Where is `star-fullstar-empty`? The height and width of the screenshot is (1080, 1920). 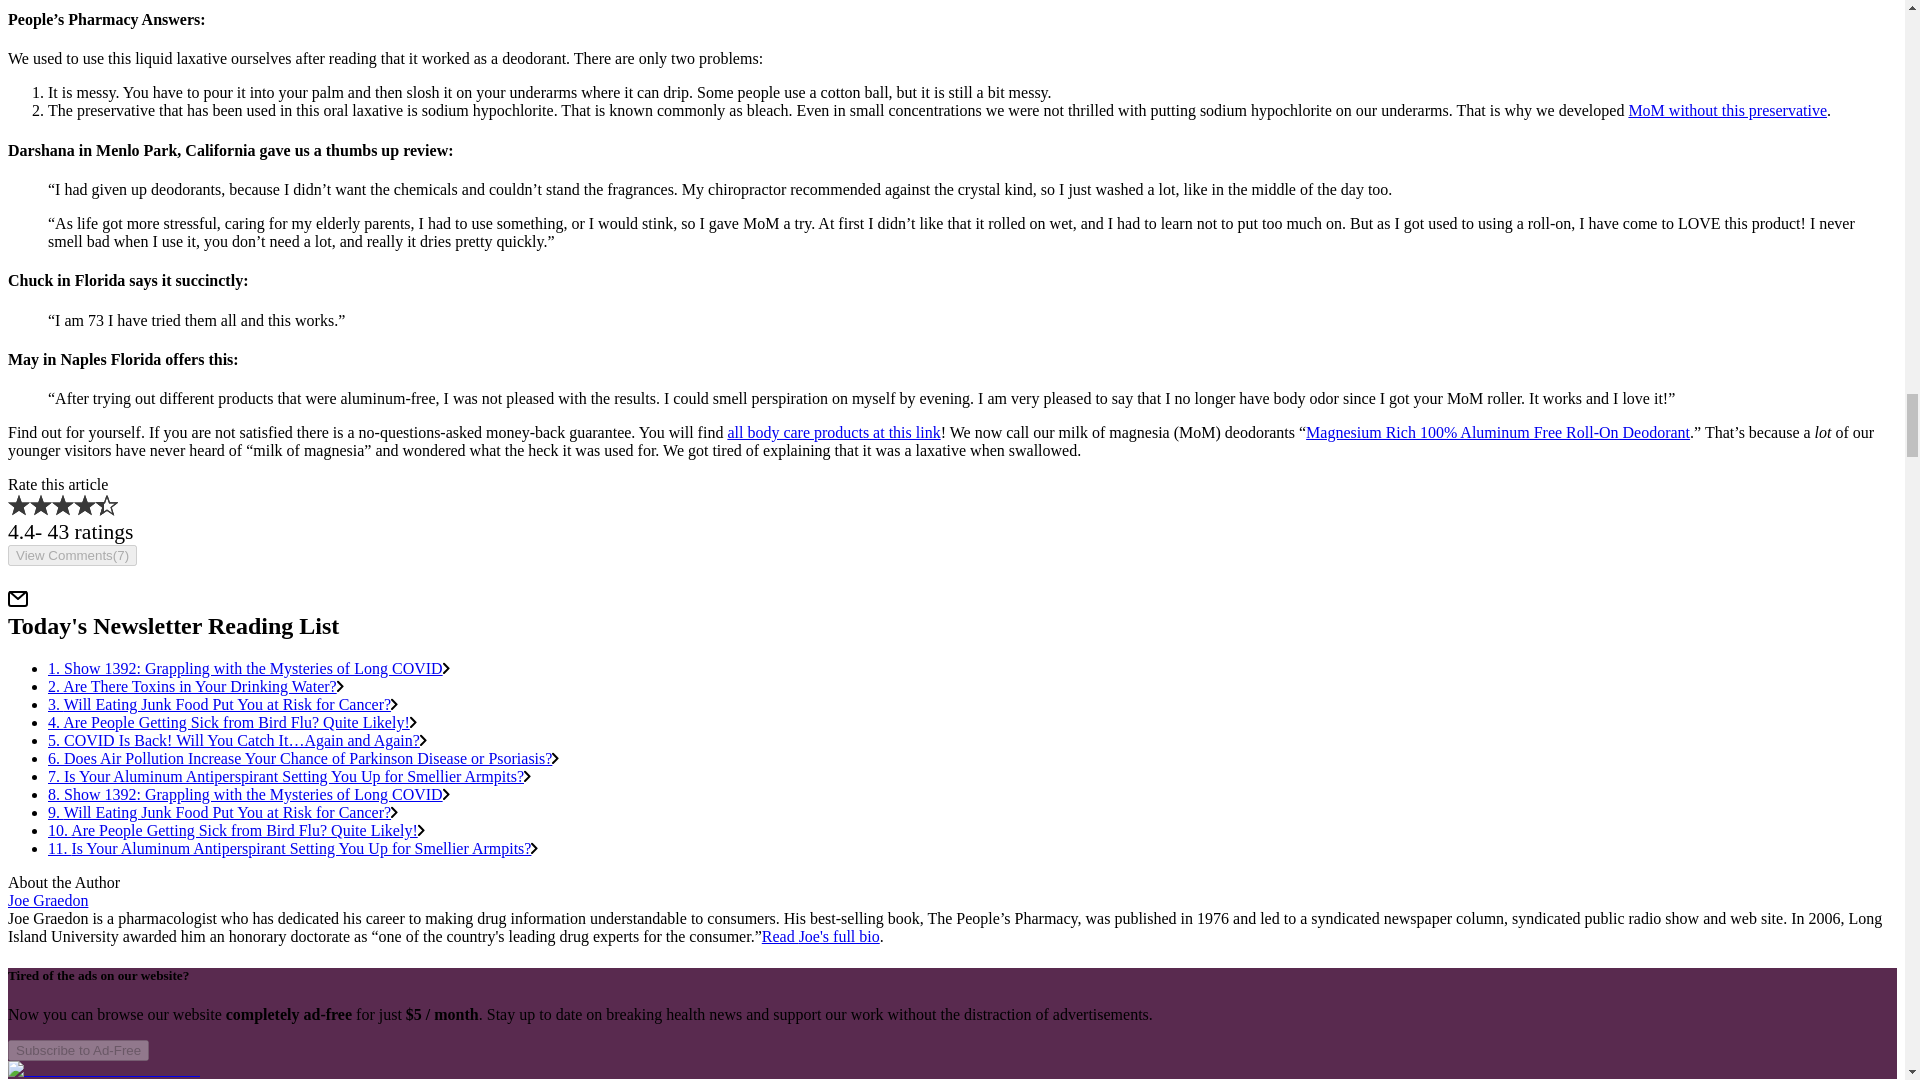
star-fullstar-empty is located at coordinates (106, 504).